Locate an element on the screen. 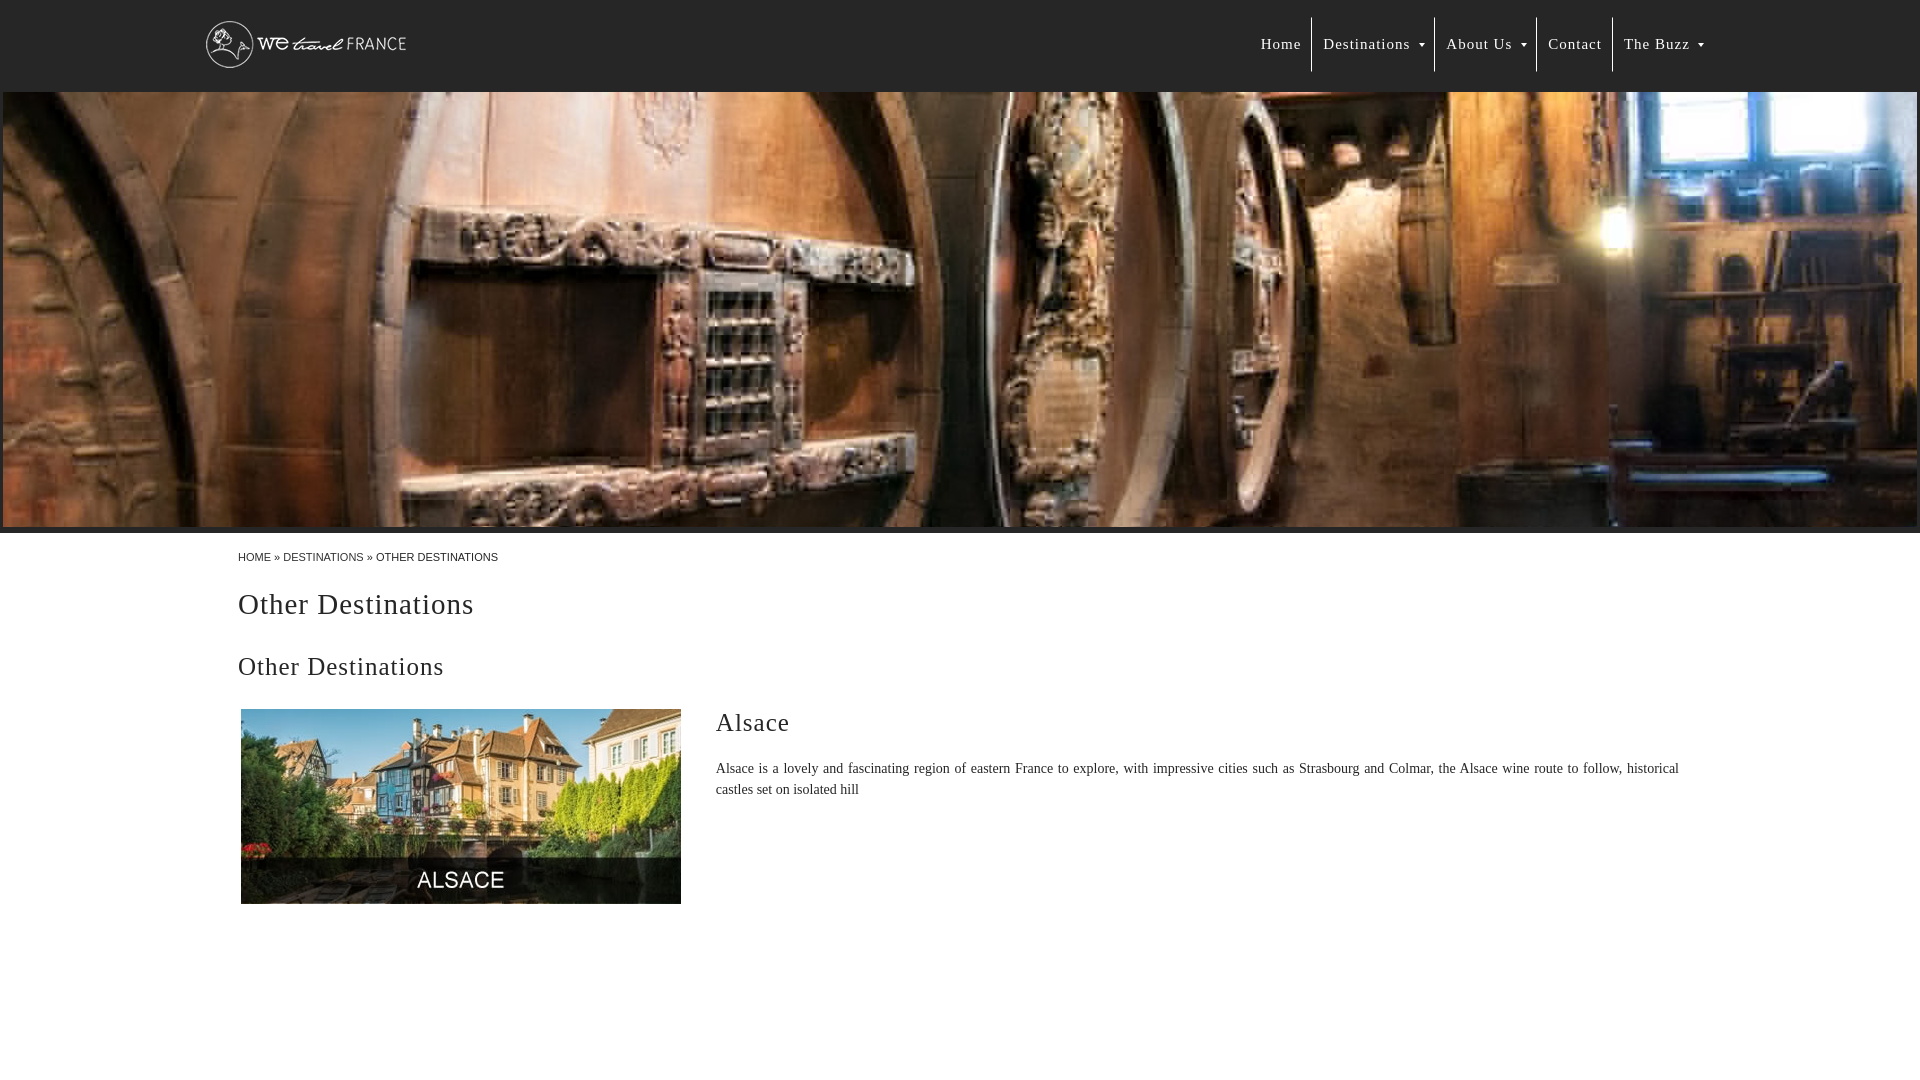 The image size is (1920, 1080).  - We Travel France is located at coordinates (1282, 44).